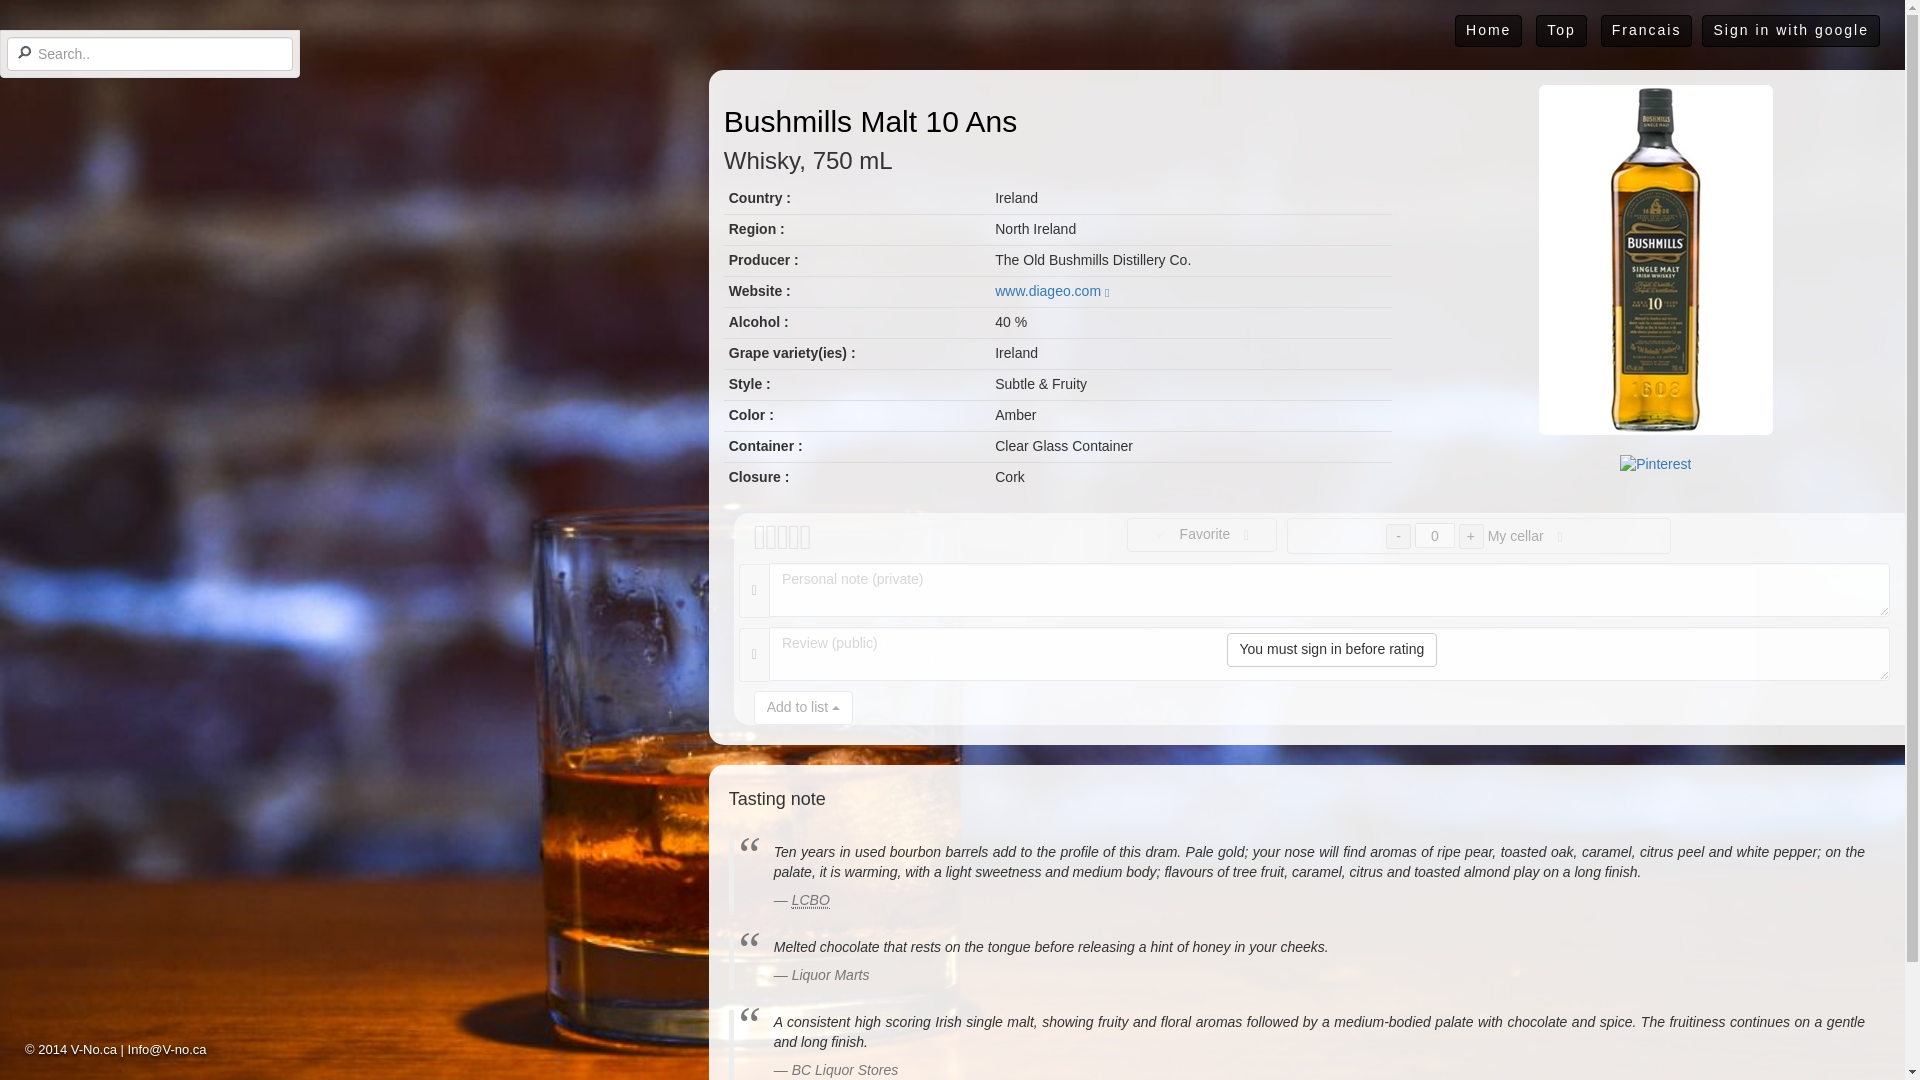 The width and height of the screenshot is (1920, 1080). Describe the element at coordinates (768, 538) in the screenshot. I see `poor` at that location.